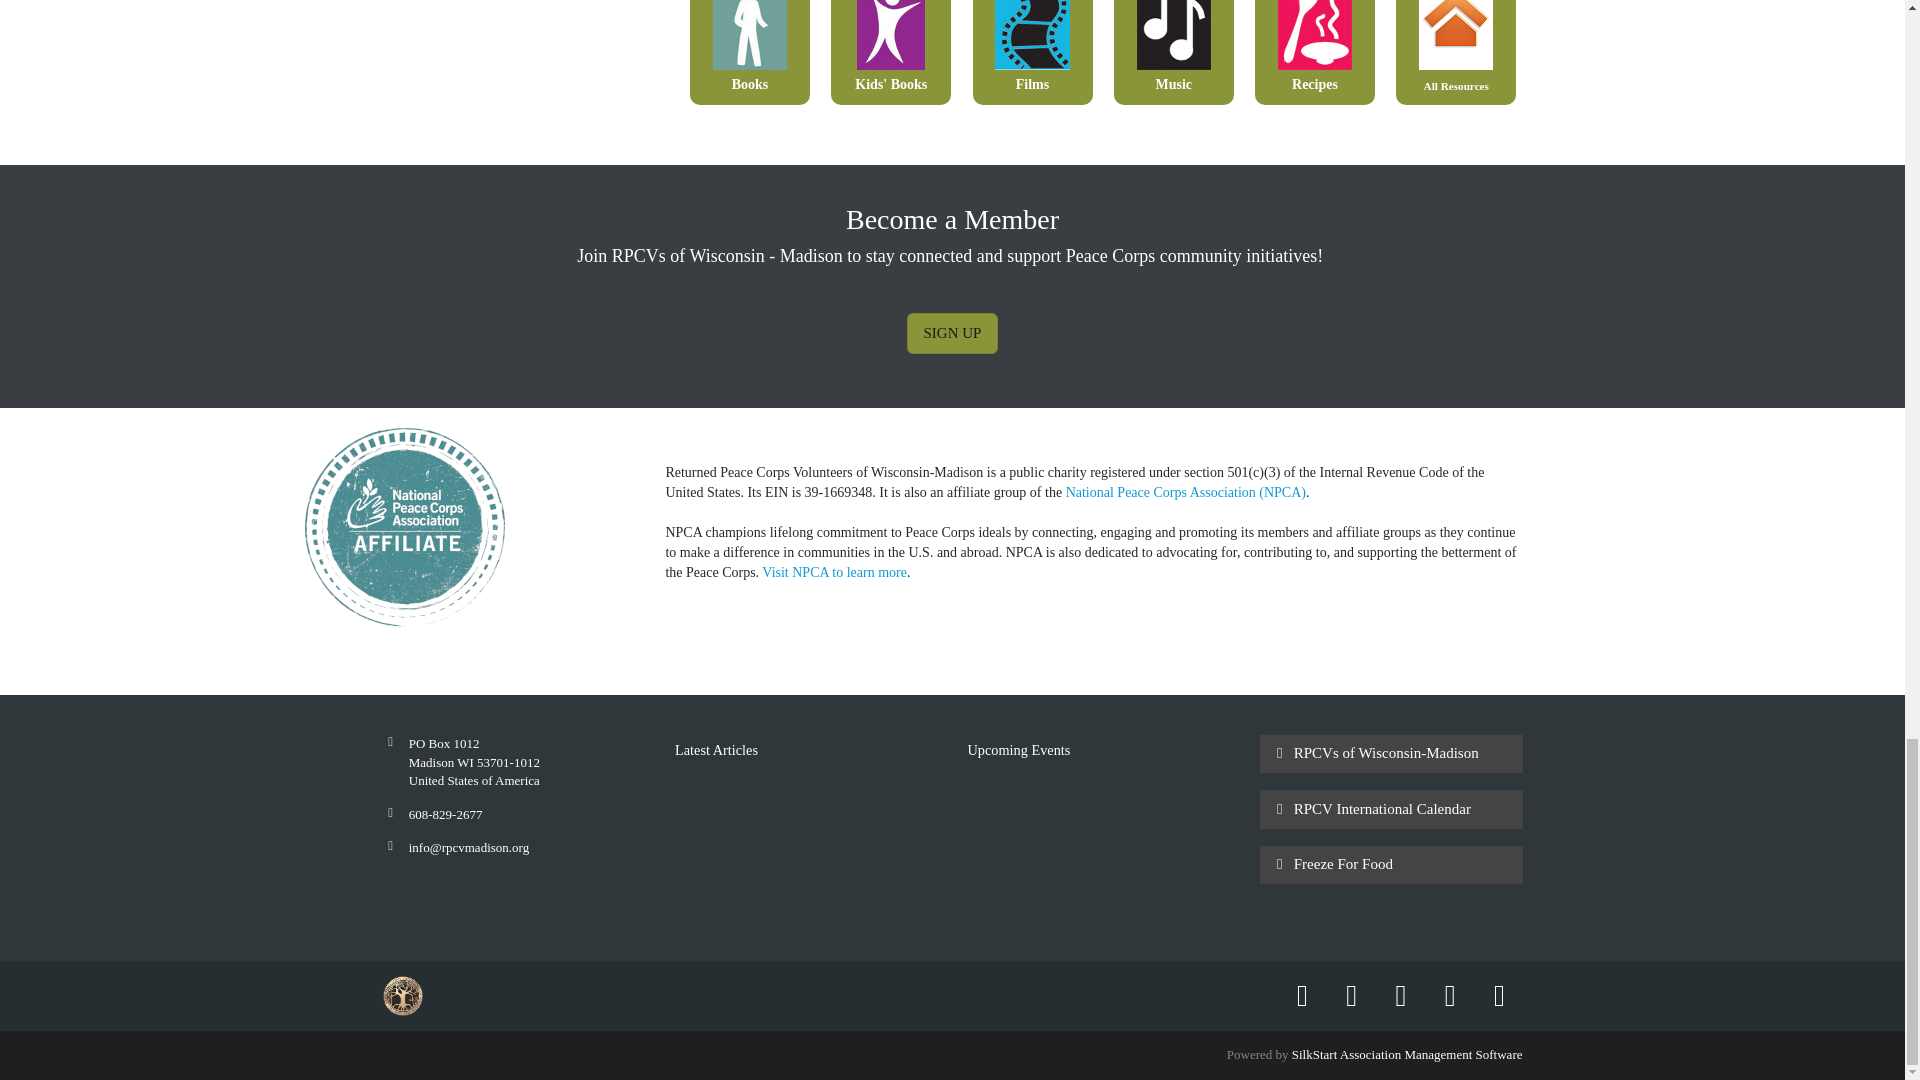 The width and height of the screenshot is (1920, 1080). What do you see at coordinates (1185, 492) in the screenshot?
I see `This external link will open in a new window` at bounding box center [1185, 492].